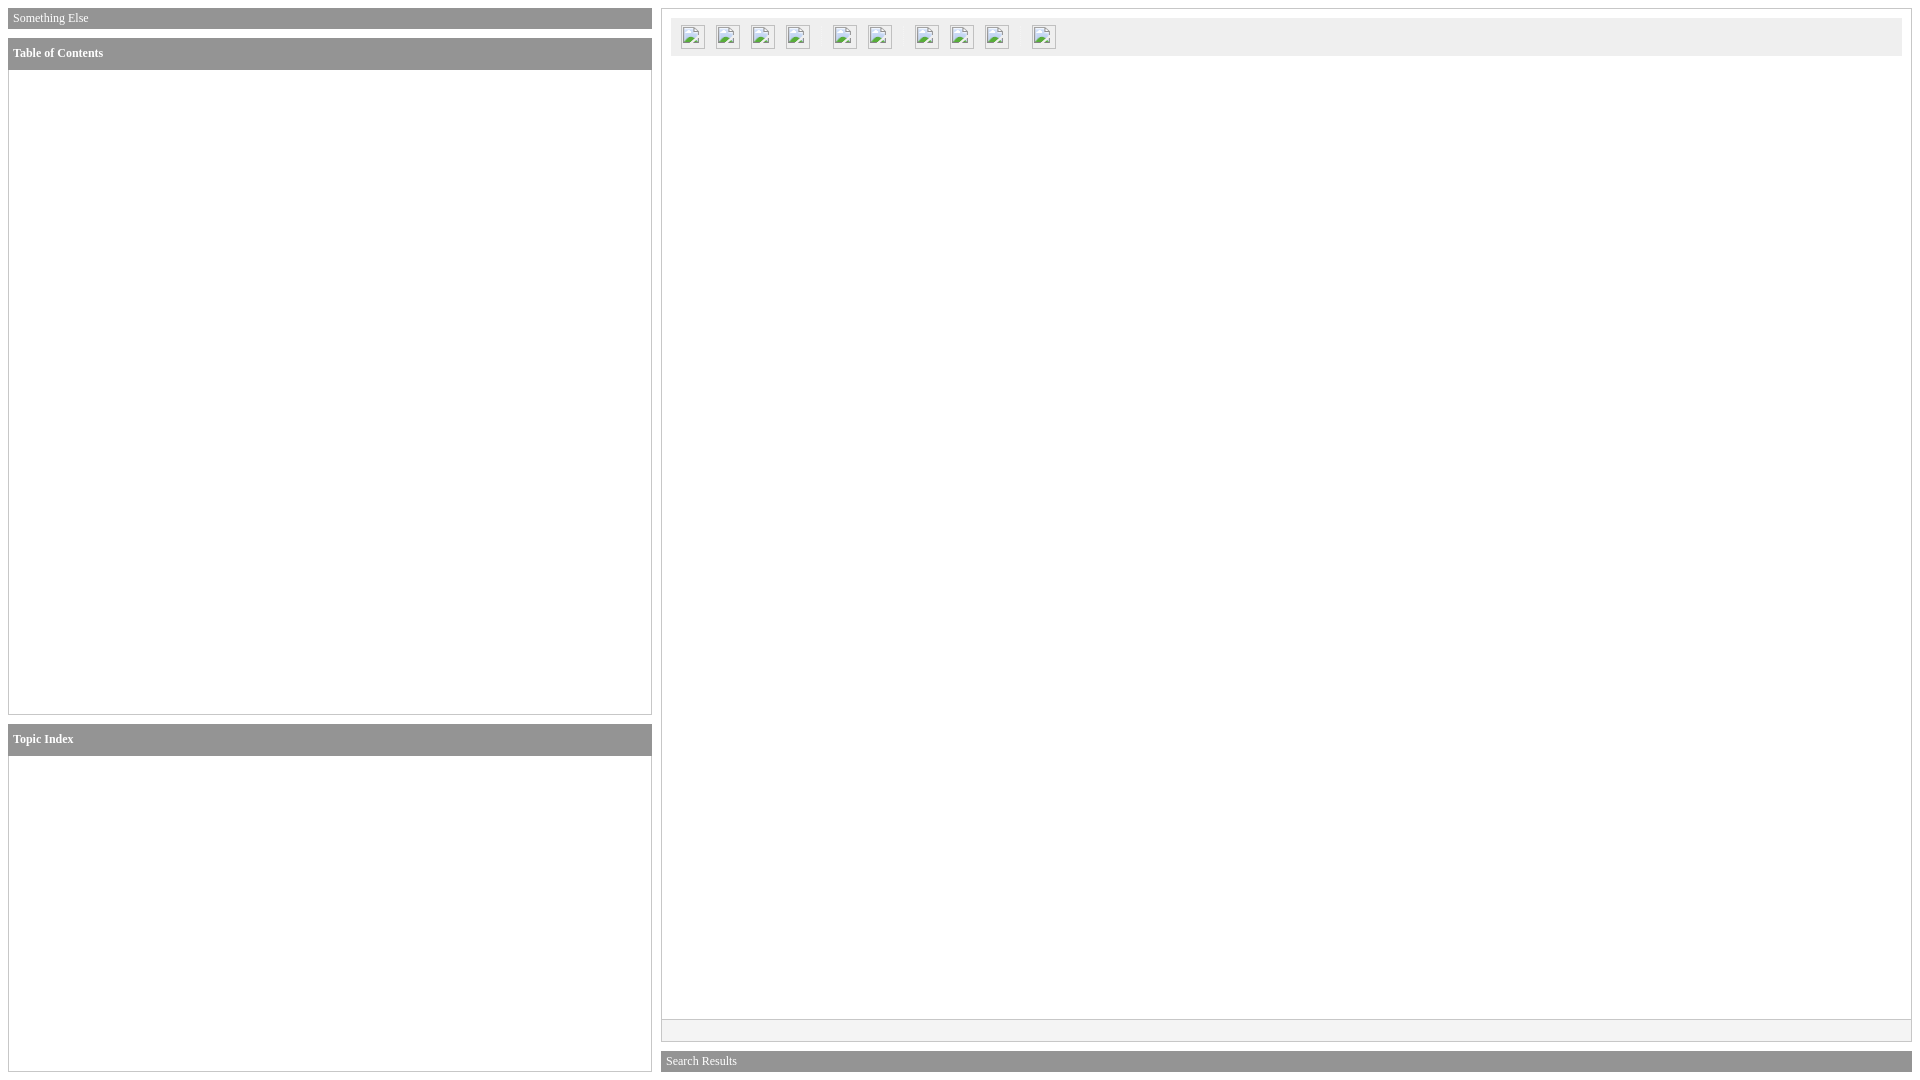 The height and width of the screenshot is (1080, 1920). Describe the element at coordinates (879, 36) in the screenshot. I see `Next Search Hit` at that location.